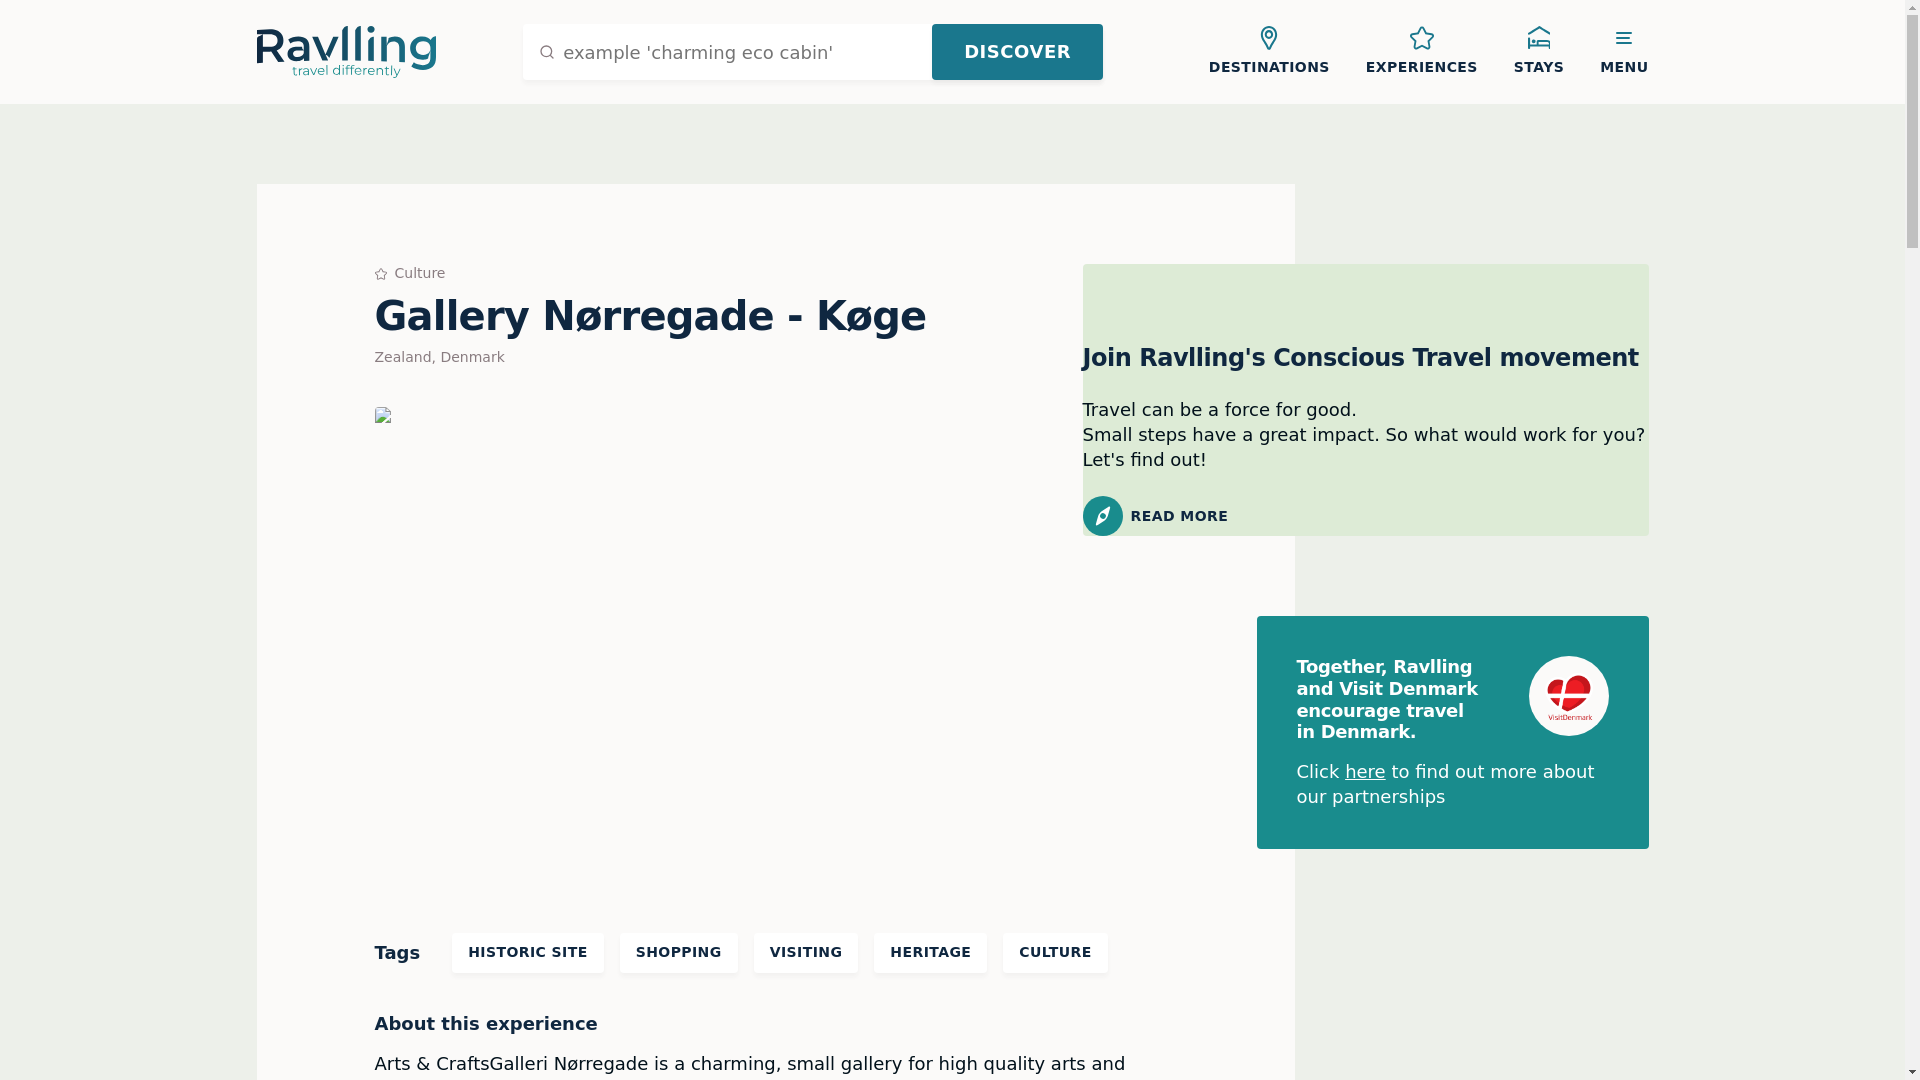 Image resolution: width=1920 pixels, height=1080 pixels. What do you see at coordinates (1421, 51) in the screenshot?
I see `EXPERIENCES` at bounding box center [1421, 51].